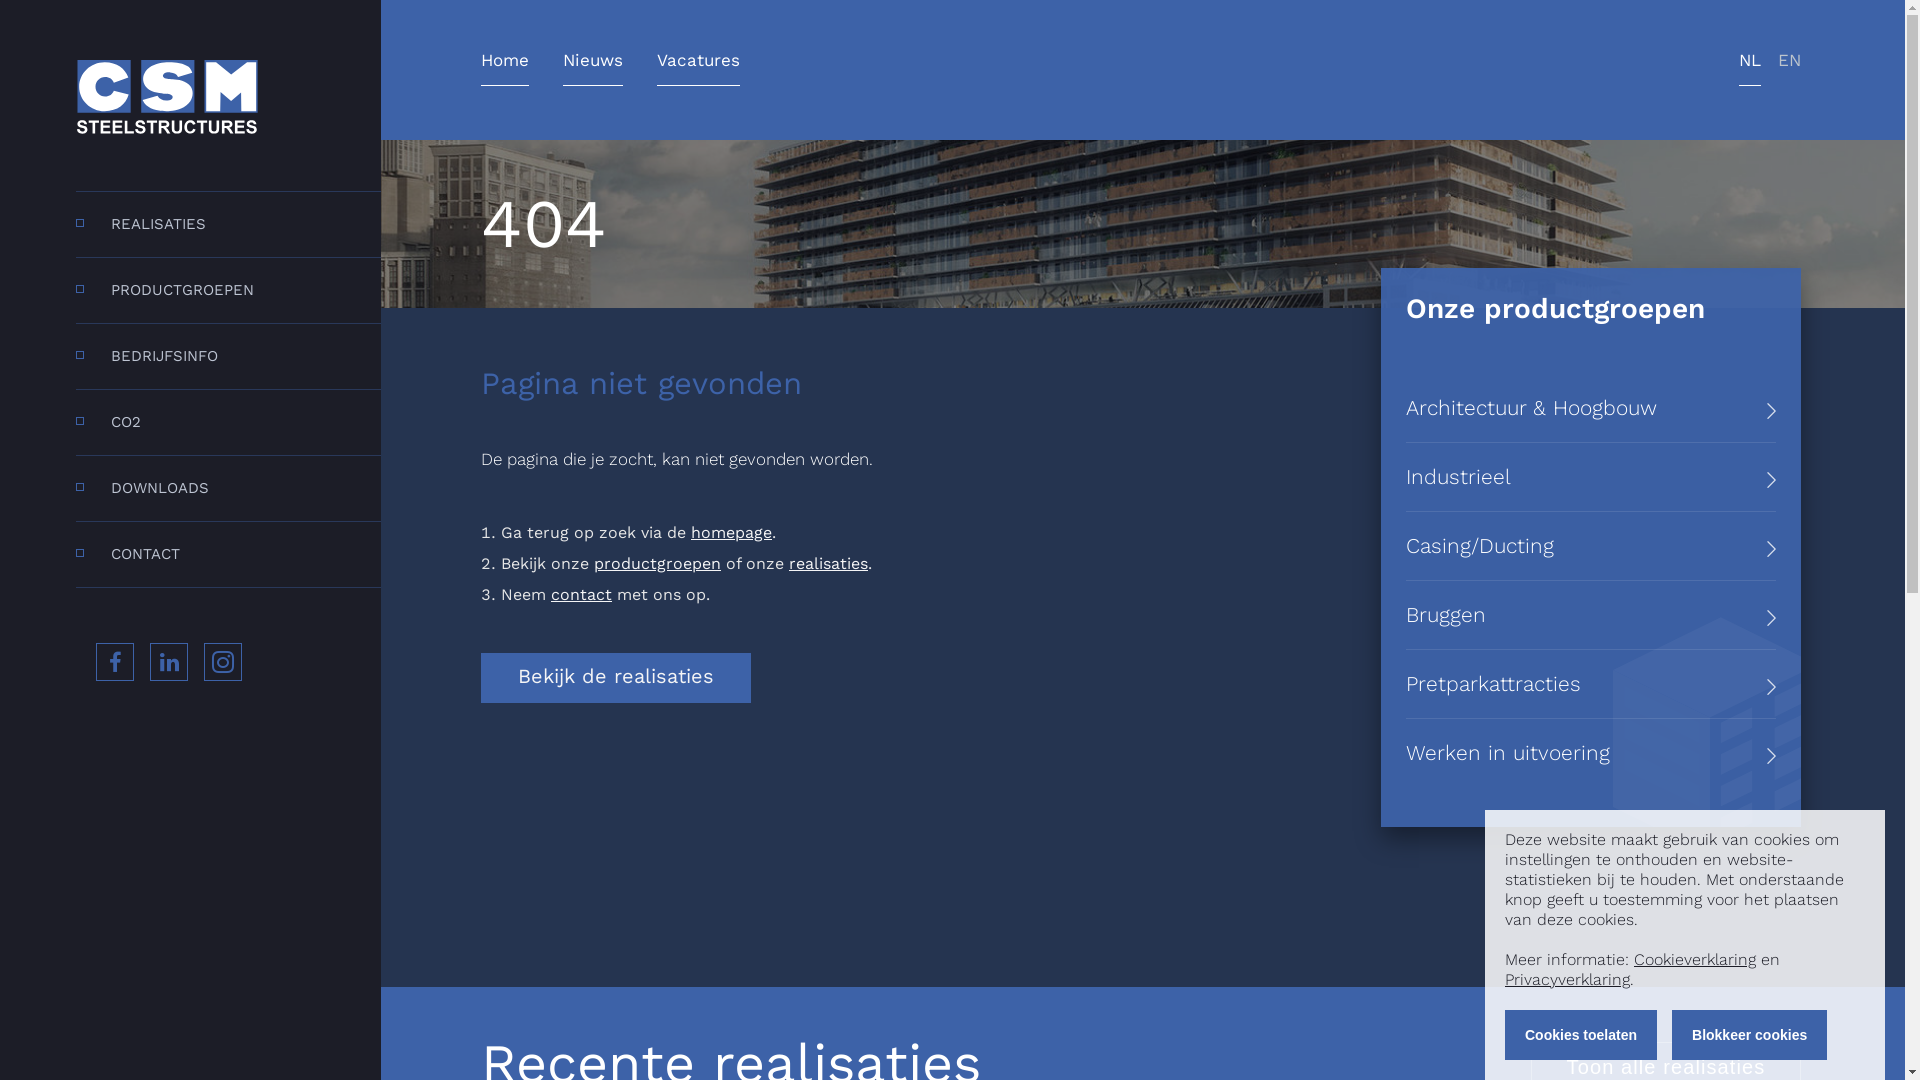 The height and width of the screenshot is (1080, 1920). What do you see at coordinates (828, 564) in the screenshot?
I see `realisaties` at bounding box center [828, 564].